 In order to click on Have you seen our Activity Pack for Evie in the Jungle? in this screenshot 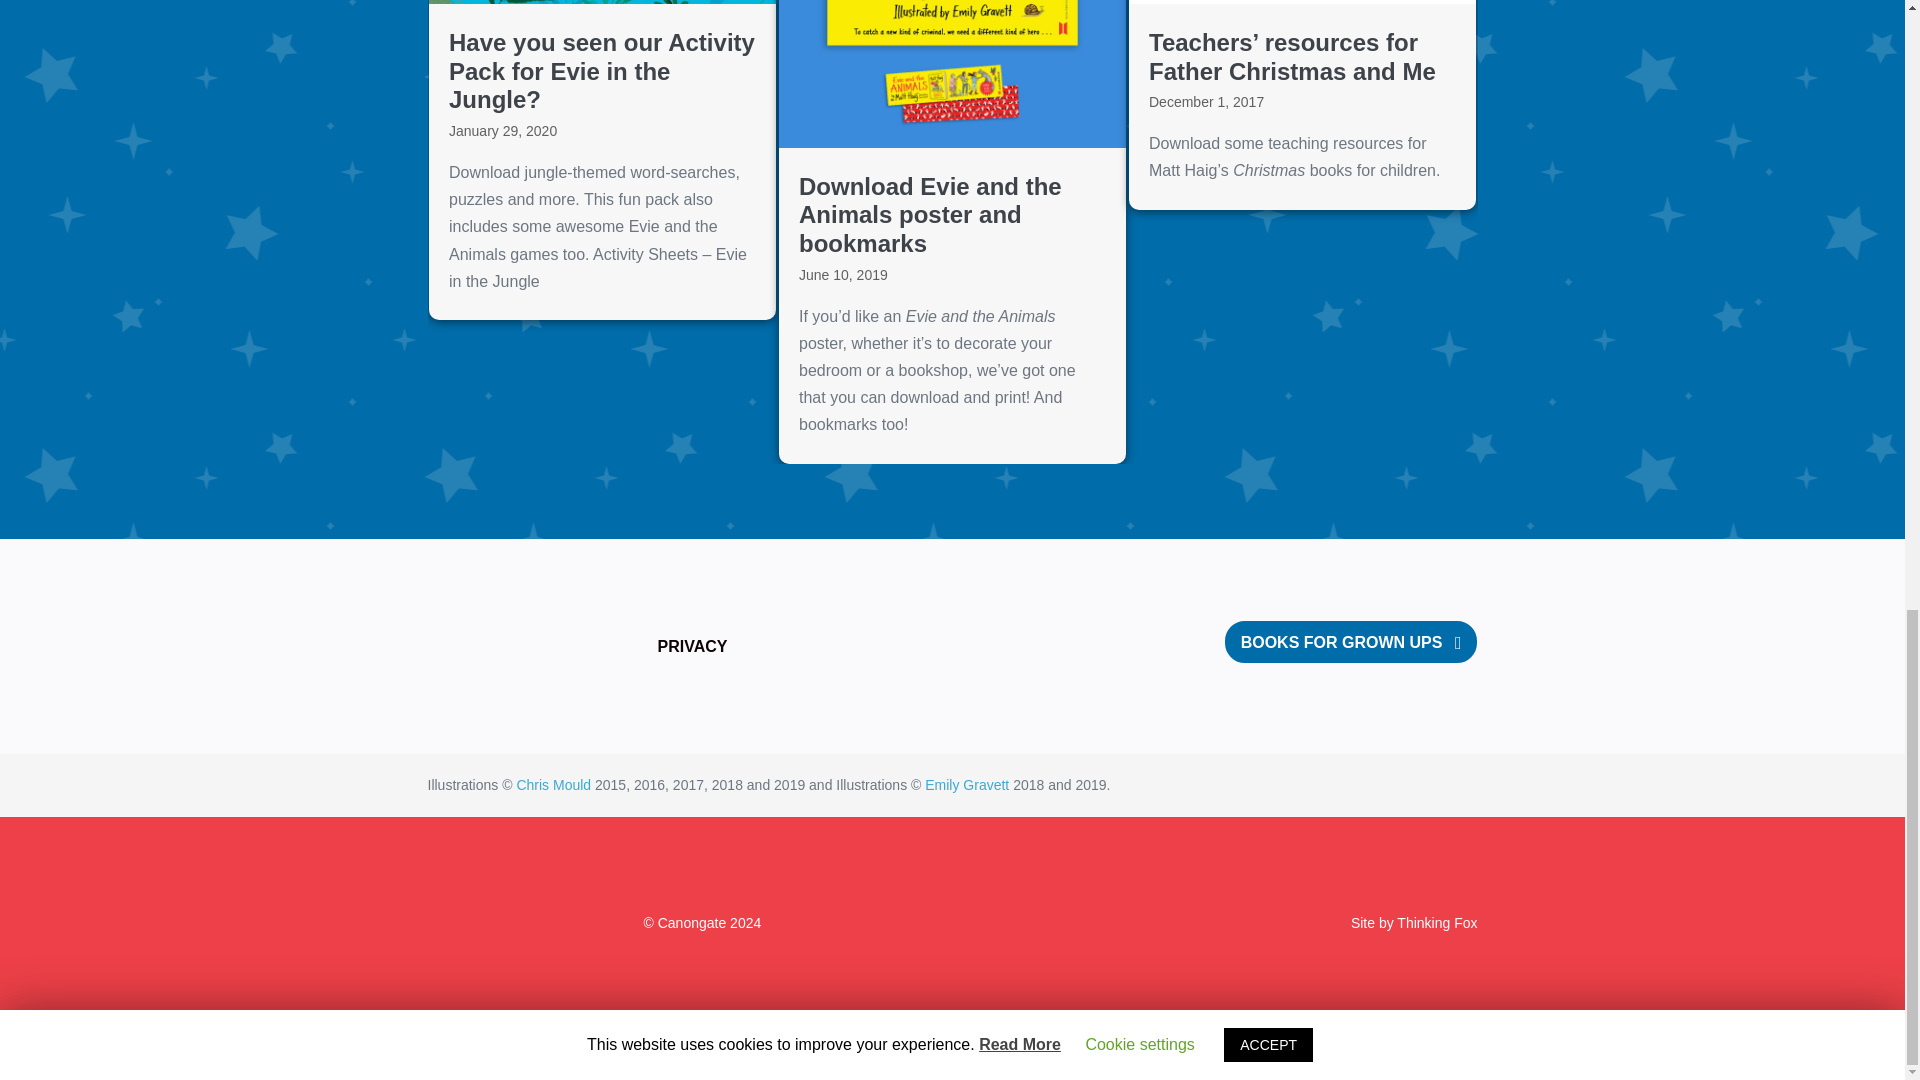, I will do `click(602, 160)`.